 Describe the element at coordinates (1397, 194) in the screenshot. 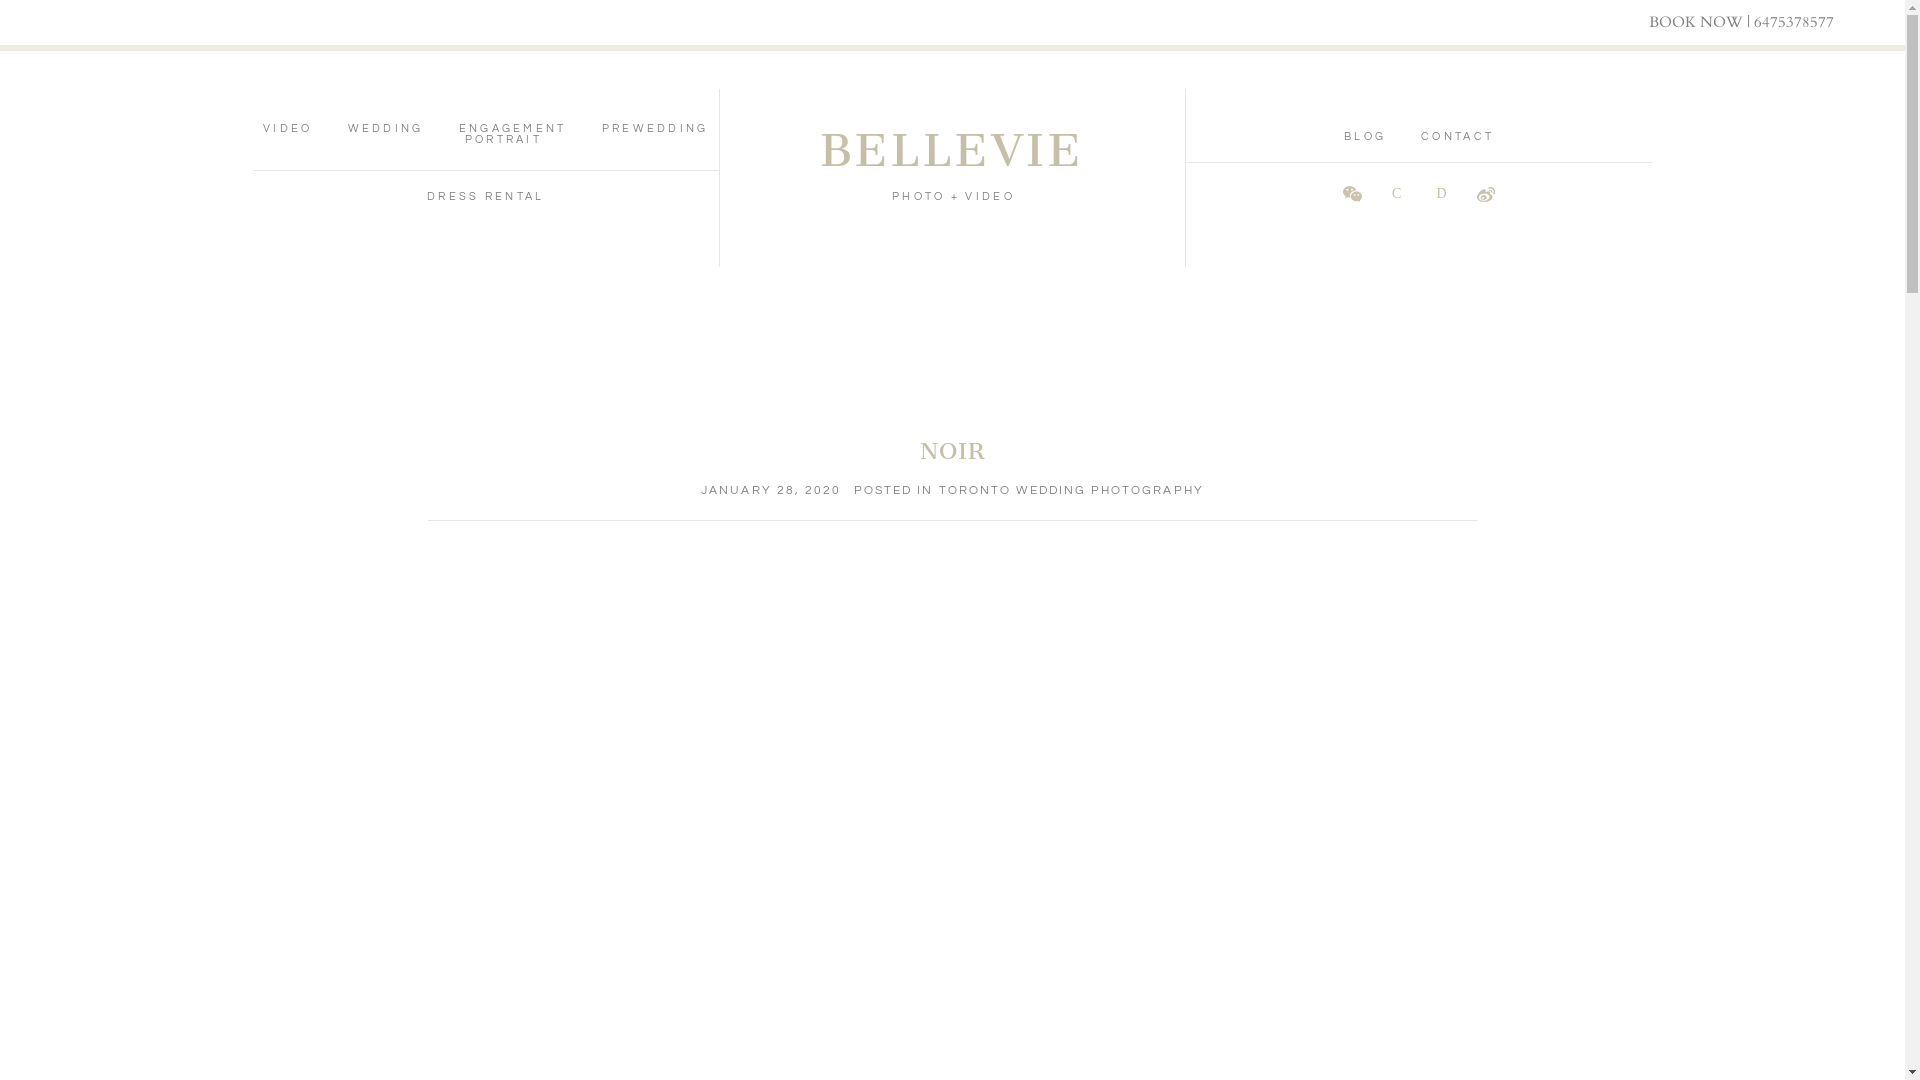

I see `C` at that location.